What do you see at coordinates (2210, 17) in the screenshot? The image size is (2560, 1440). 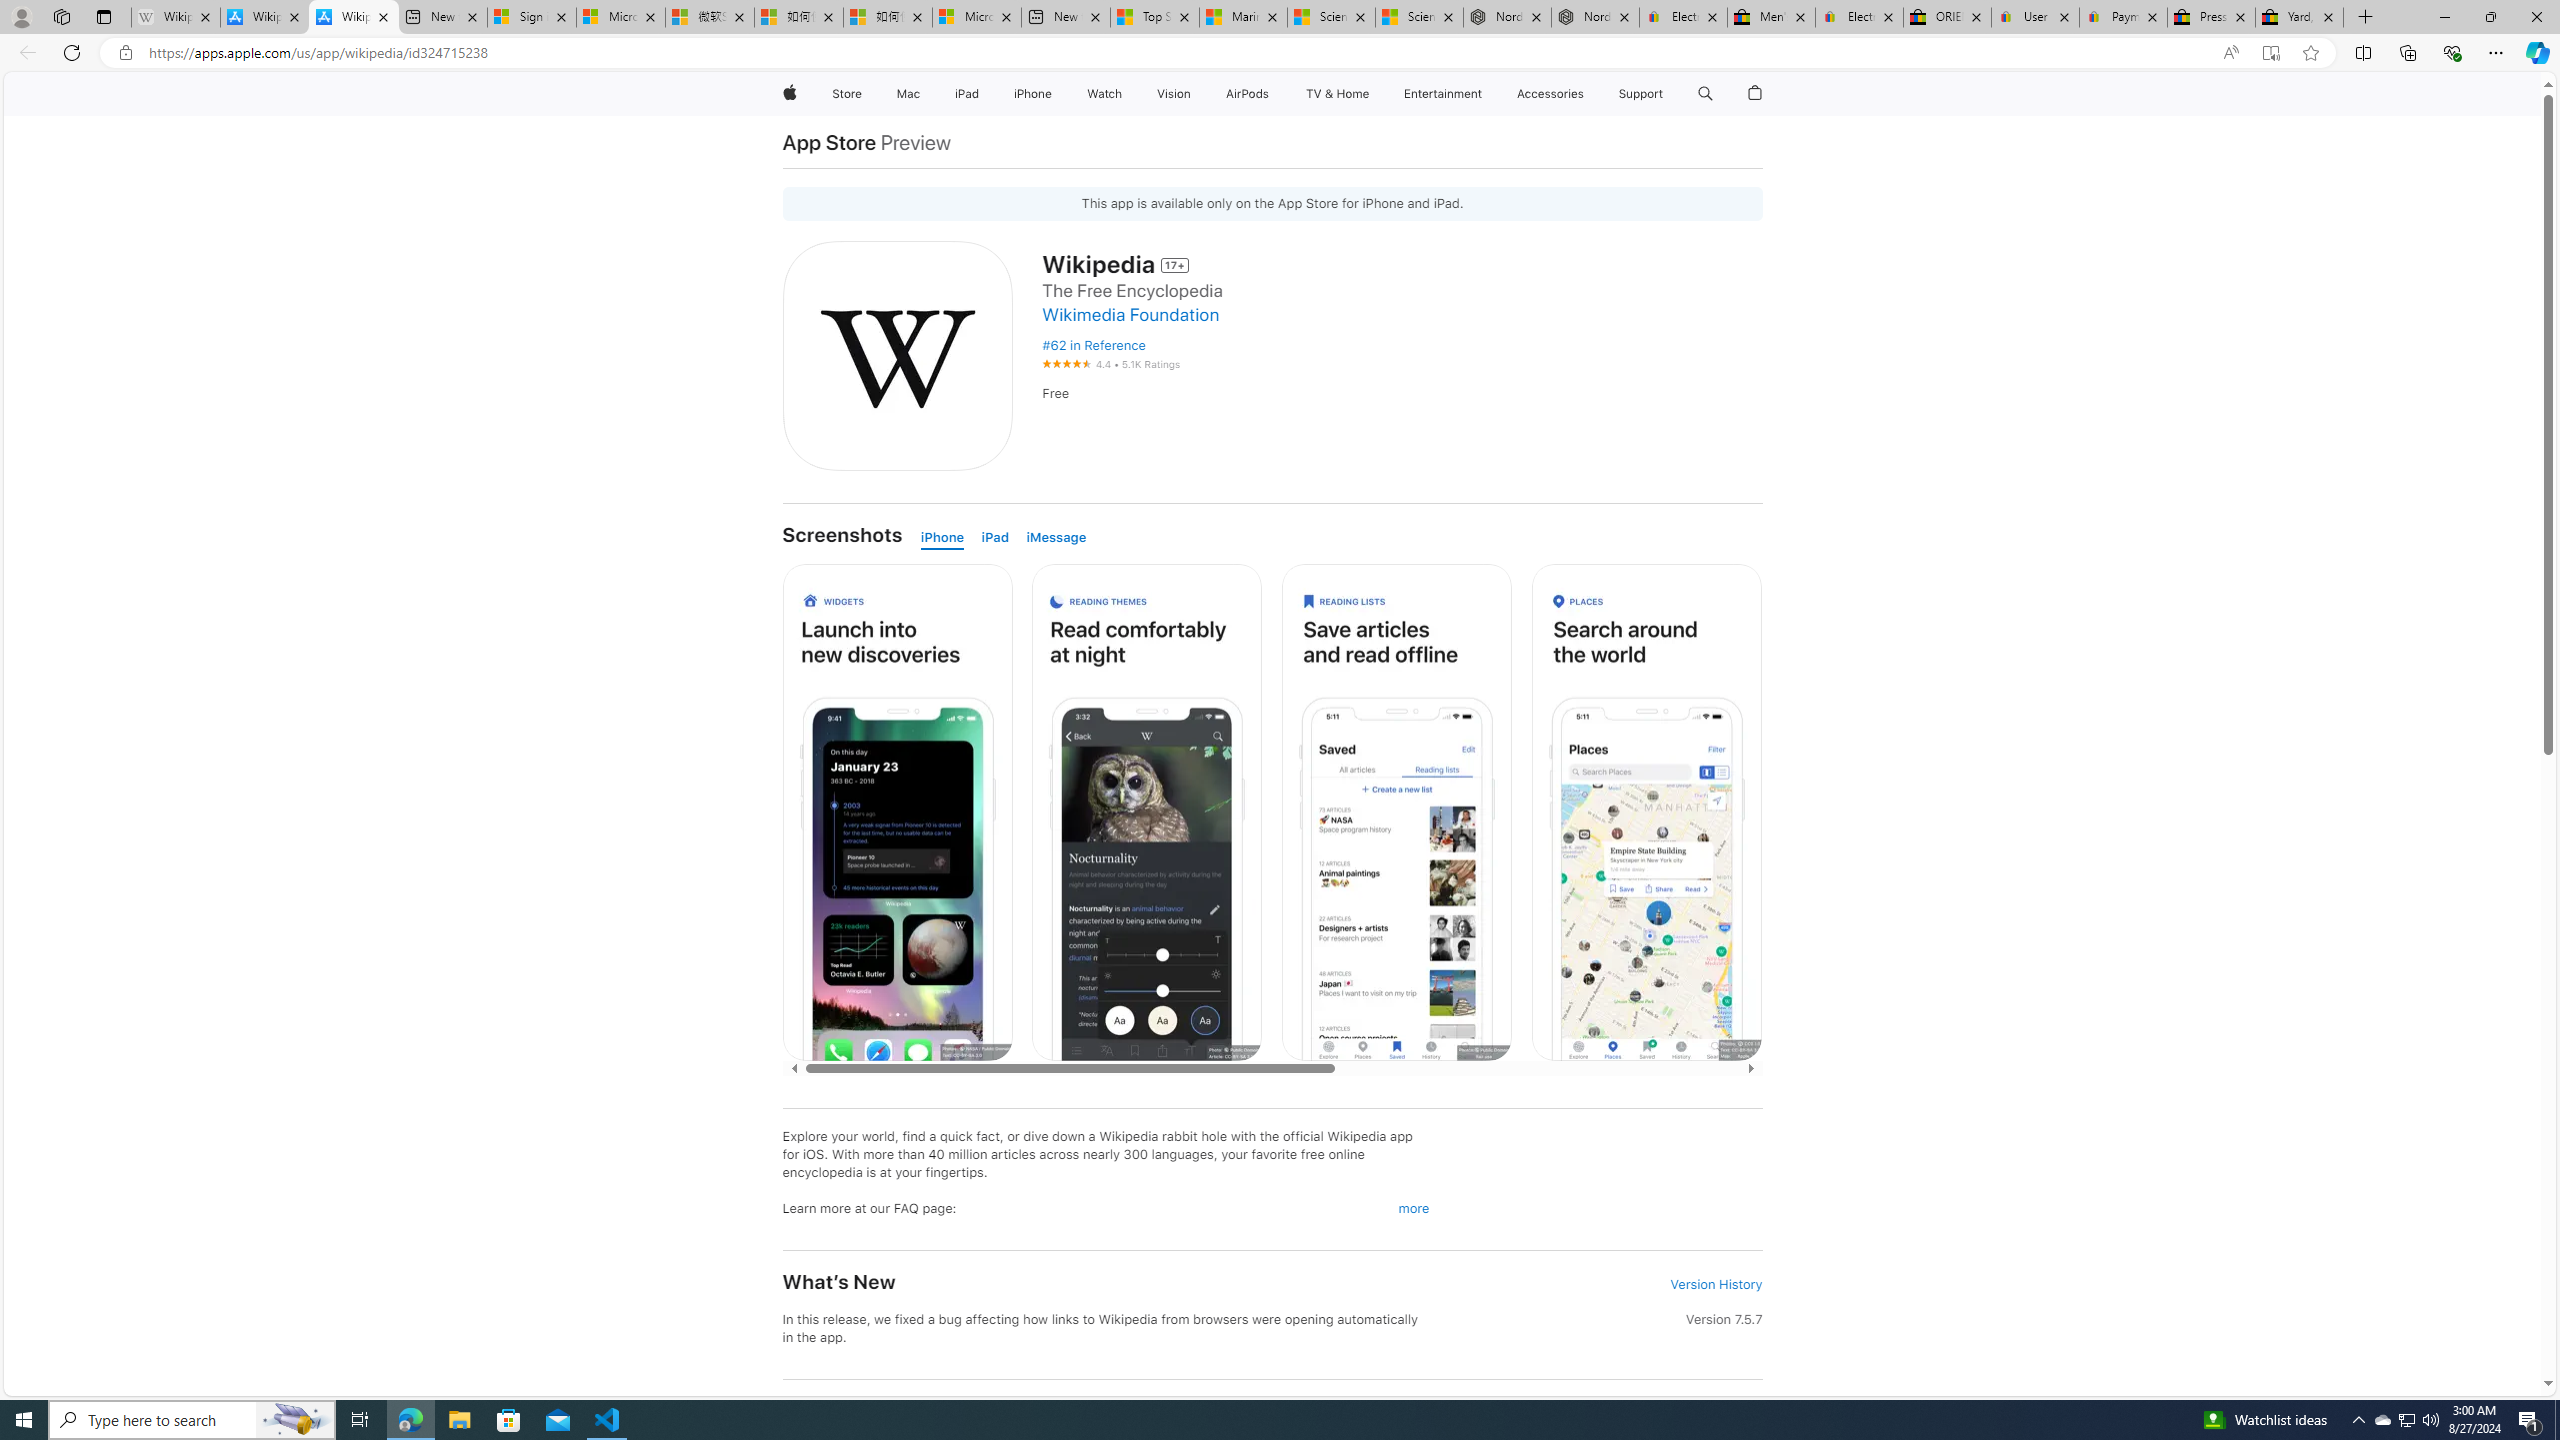 I see `Press Room - eBay Inc.` at bounding box center [2210, 17].